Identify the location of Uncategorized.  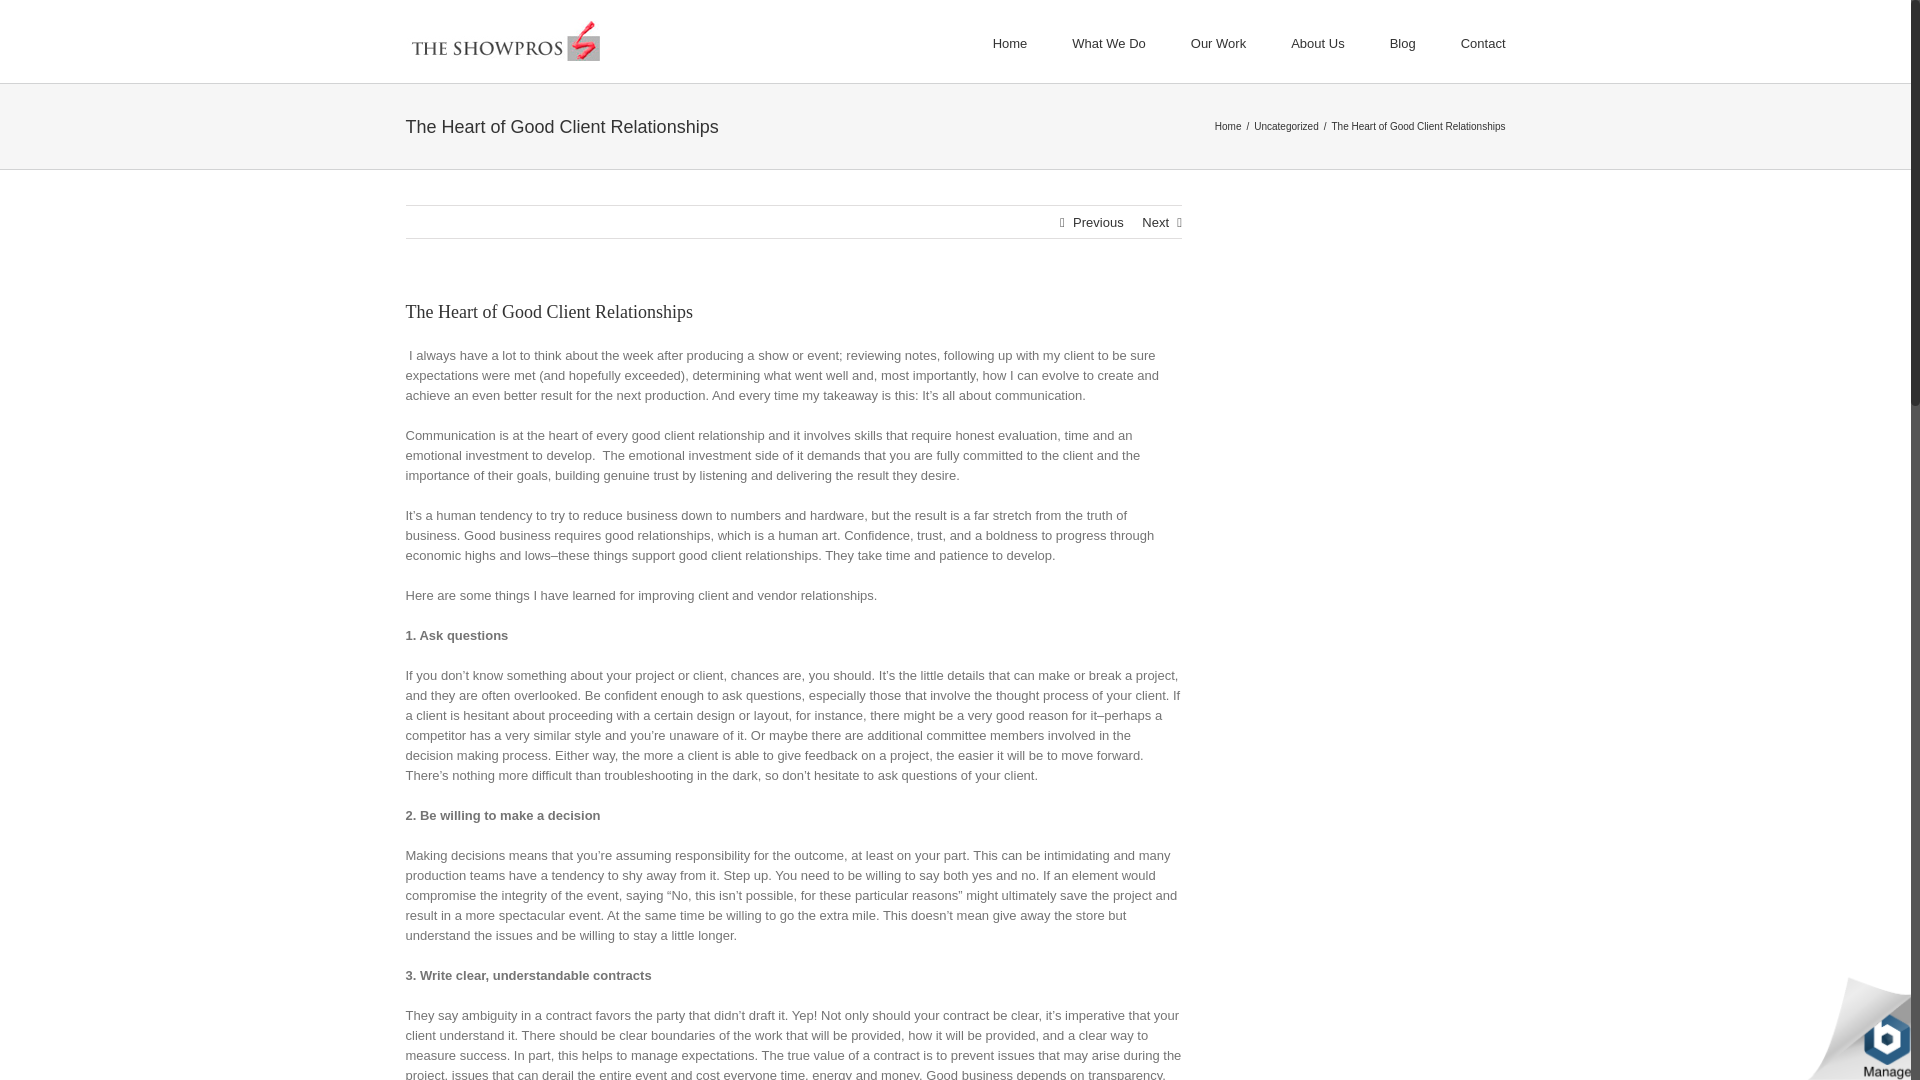
(1285, 126).